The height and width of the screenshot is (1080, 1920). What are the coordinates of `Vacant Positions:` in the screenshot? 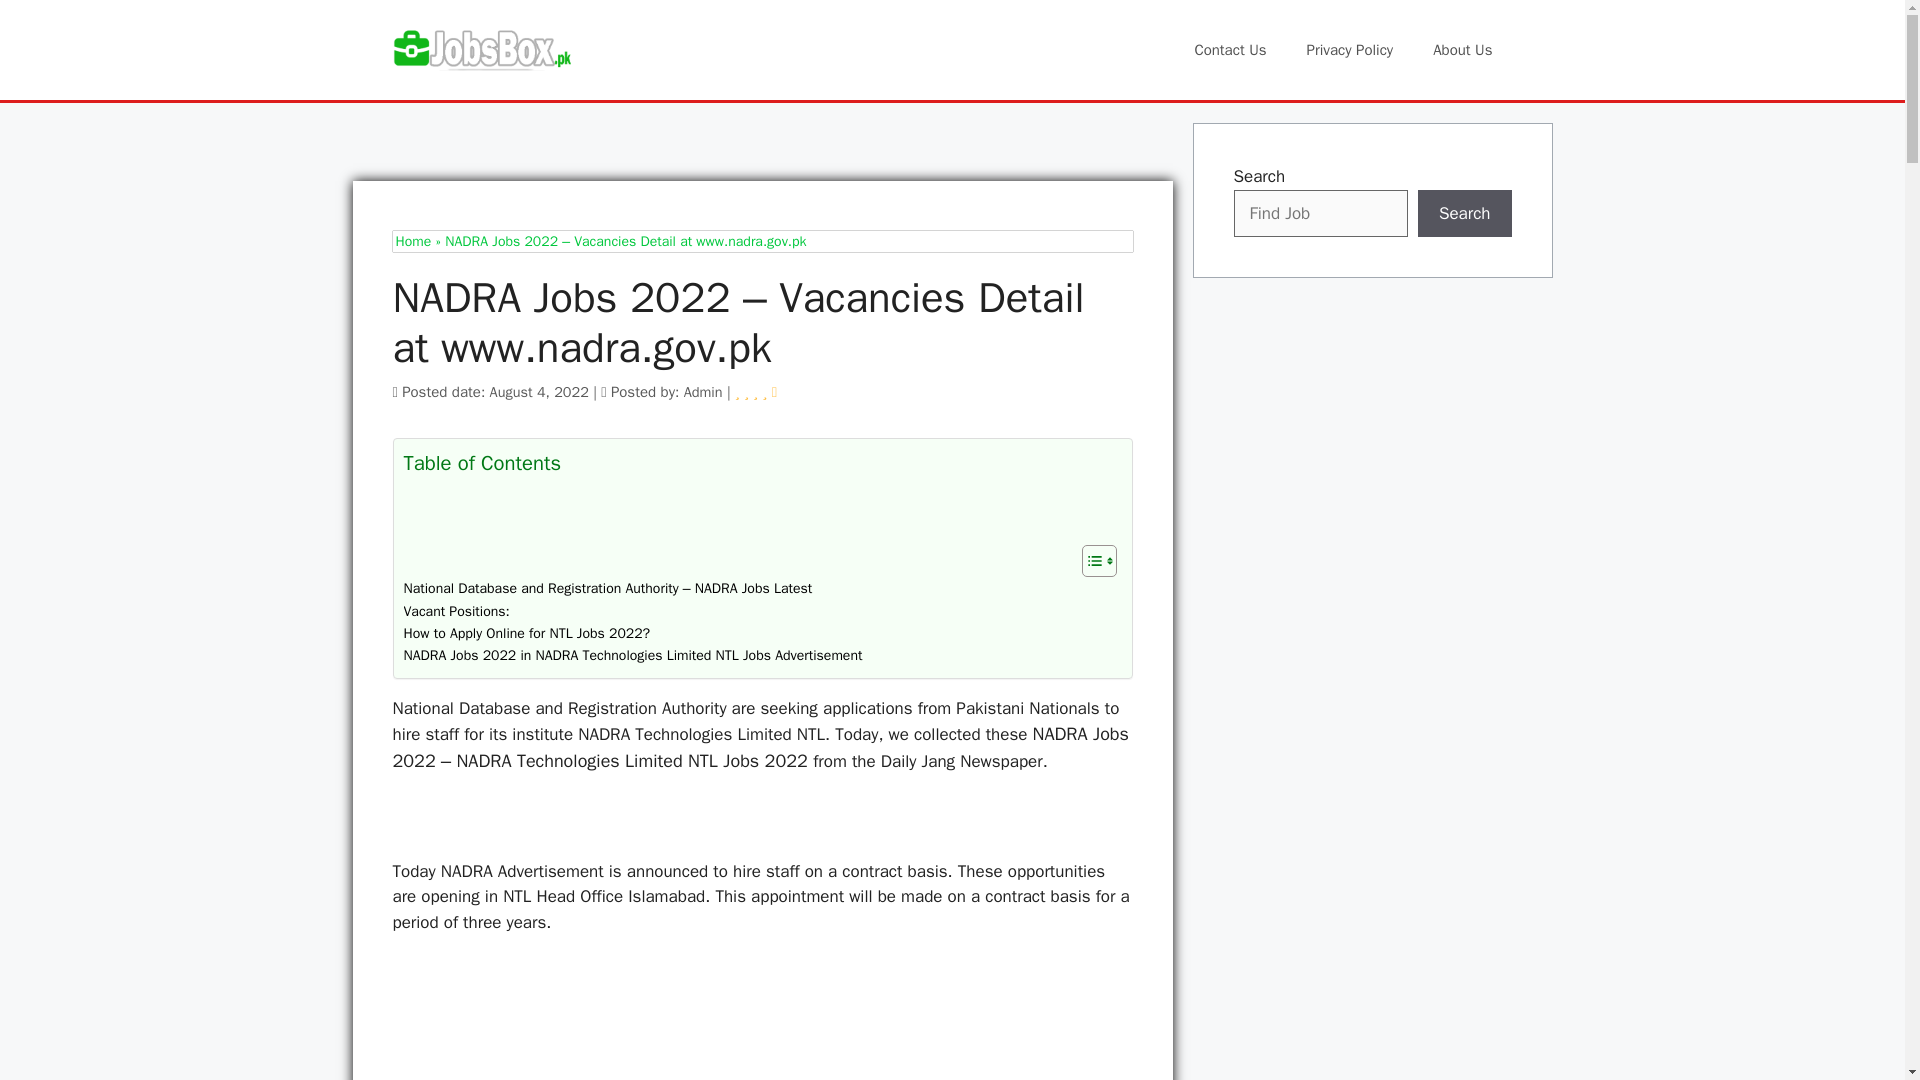 It's located at (456, 612).